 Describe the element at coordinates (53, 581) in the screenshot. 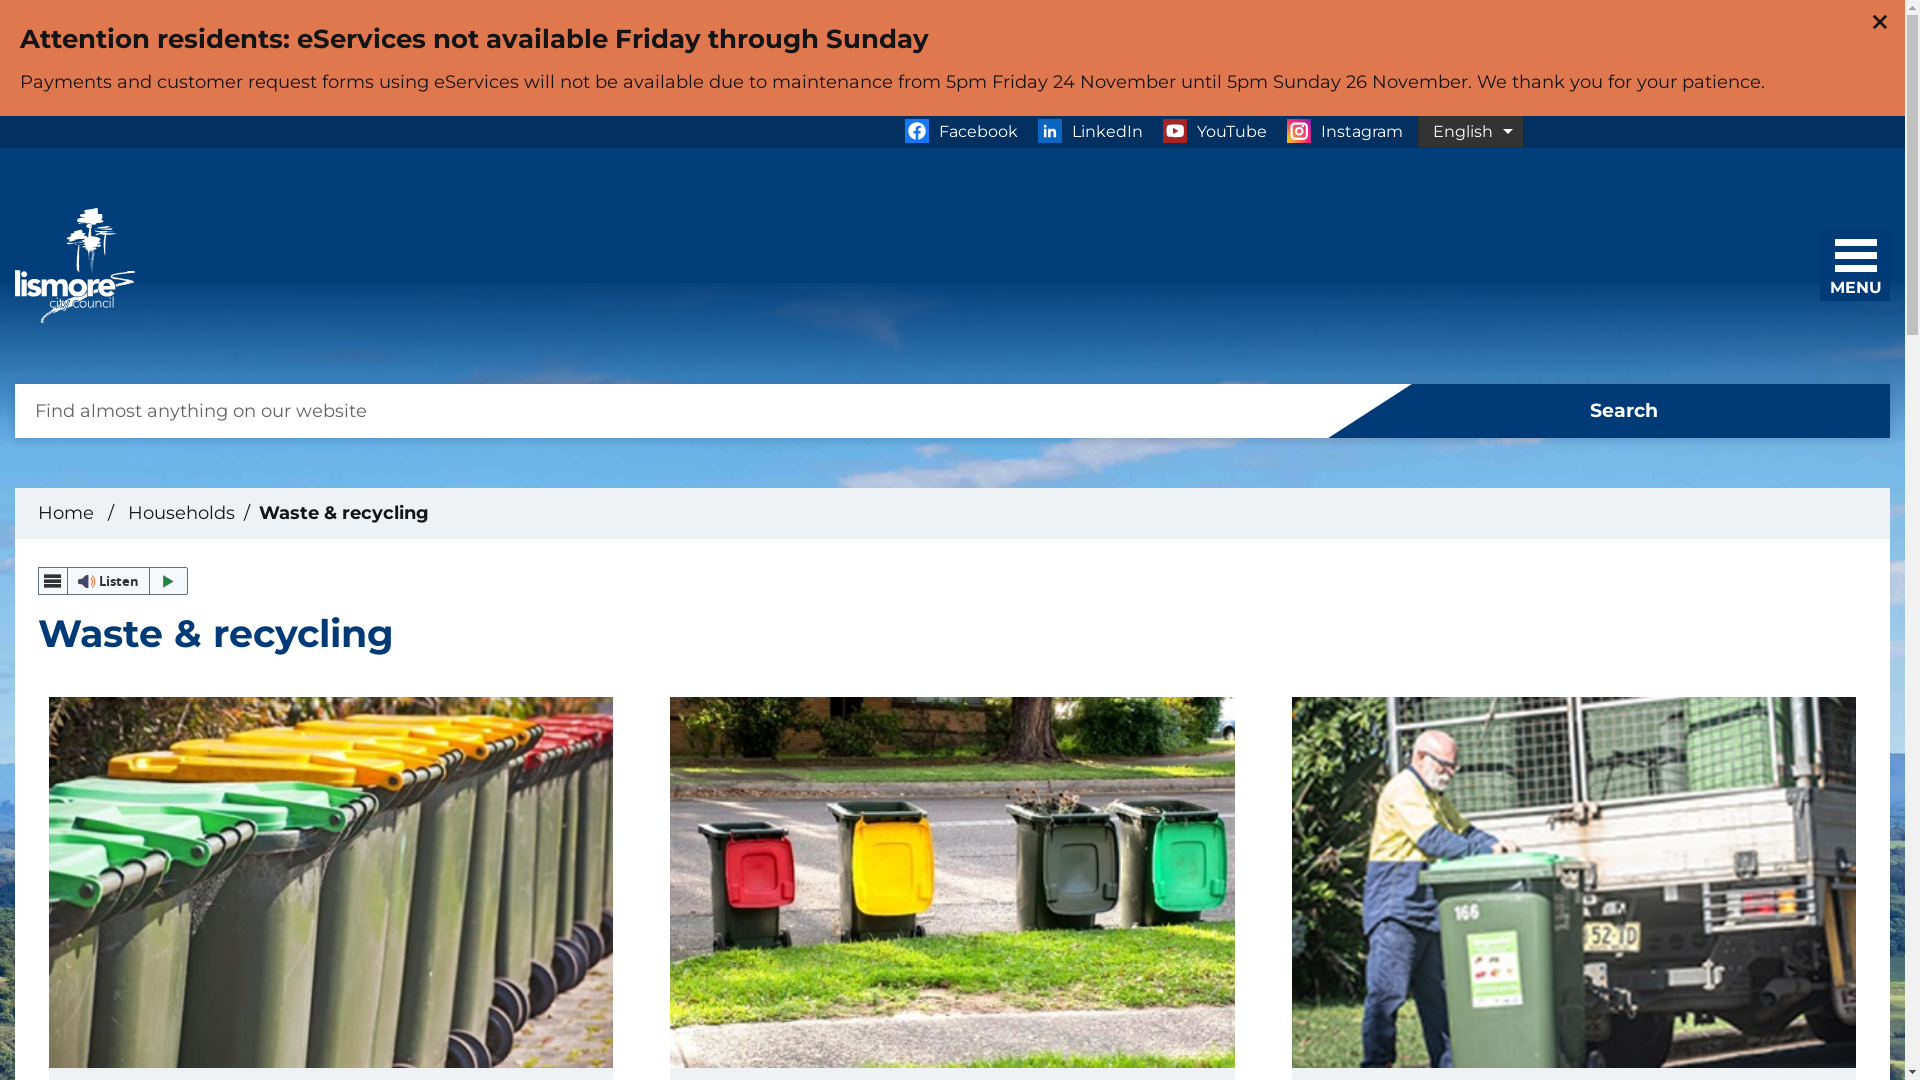

I see `webReader menu` at that location.